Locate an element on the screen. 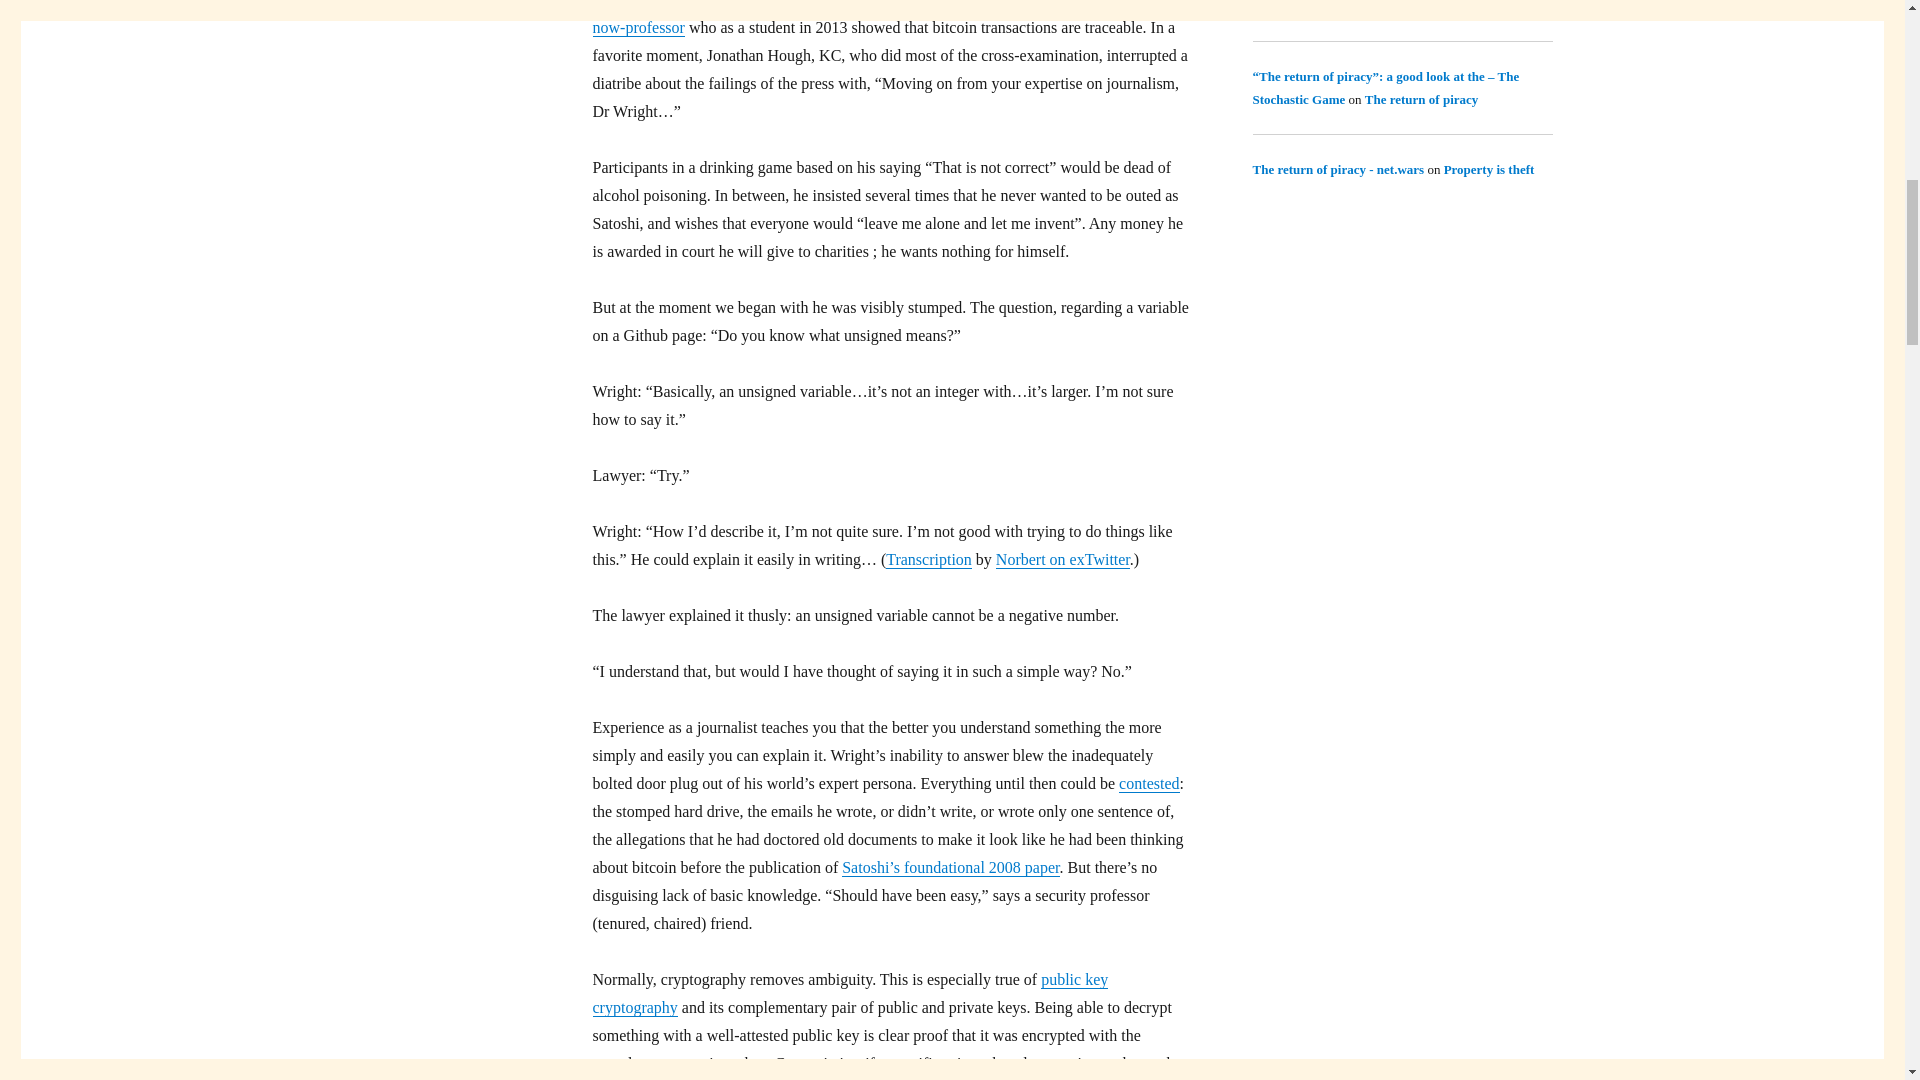 The image size is (1920, 1080). Transcription is located at coordinates (928, 559).